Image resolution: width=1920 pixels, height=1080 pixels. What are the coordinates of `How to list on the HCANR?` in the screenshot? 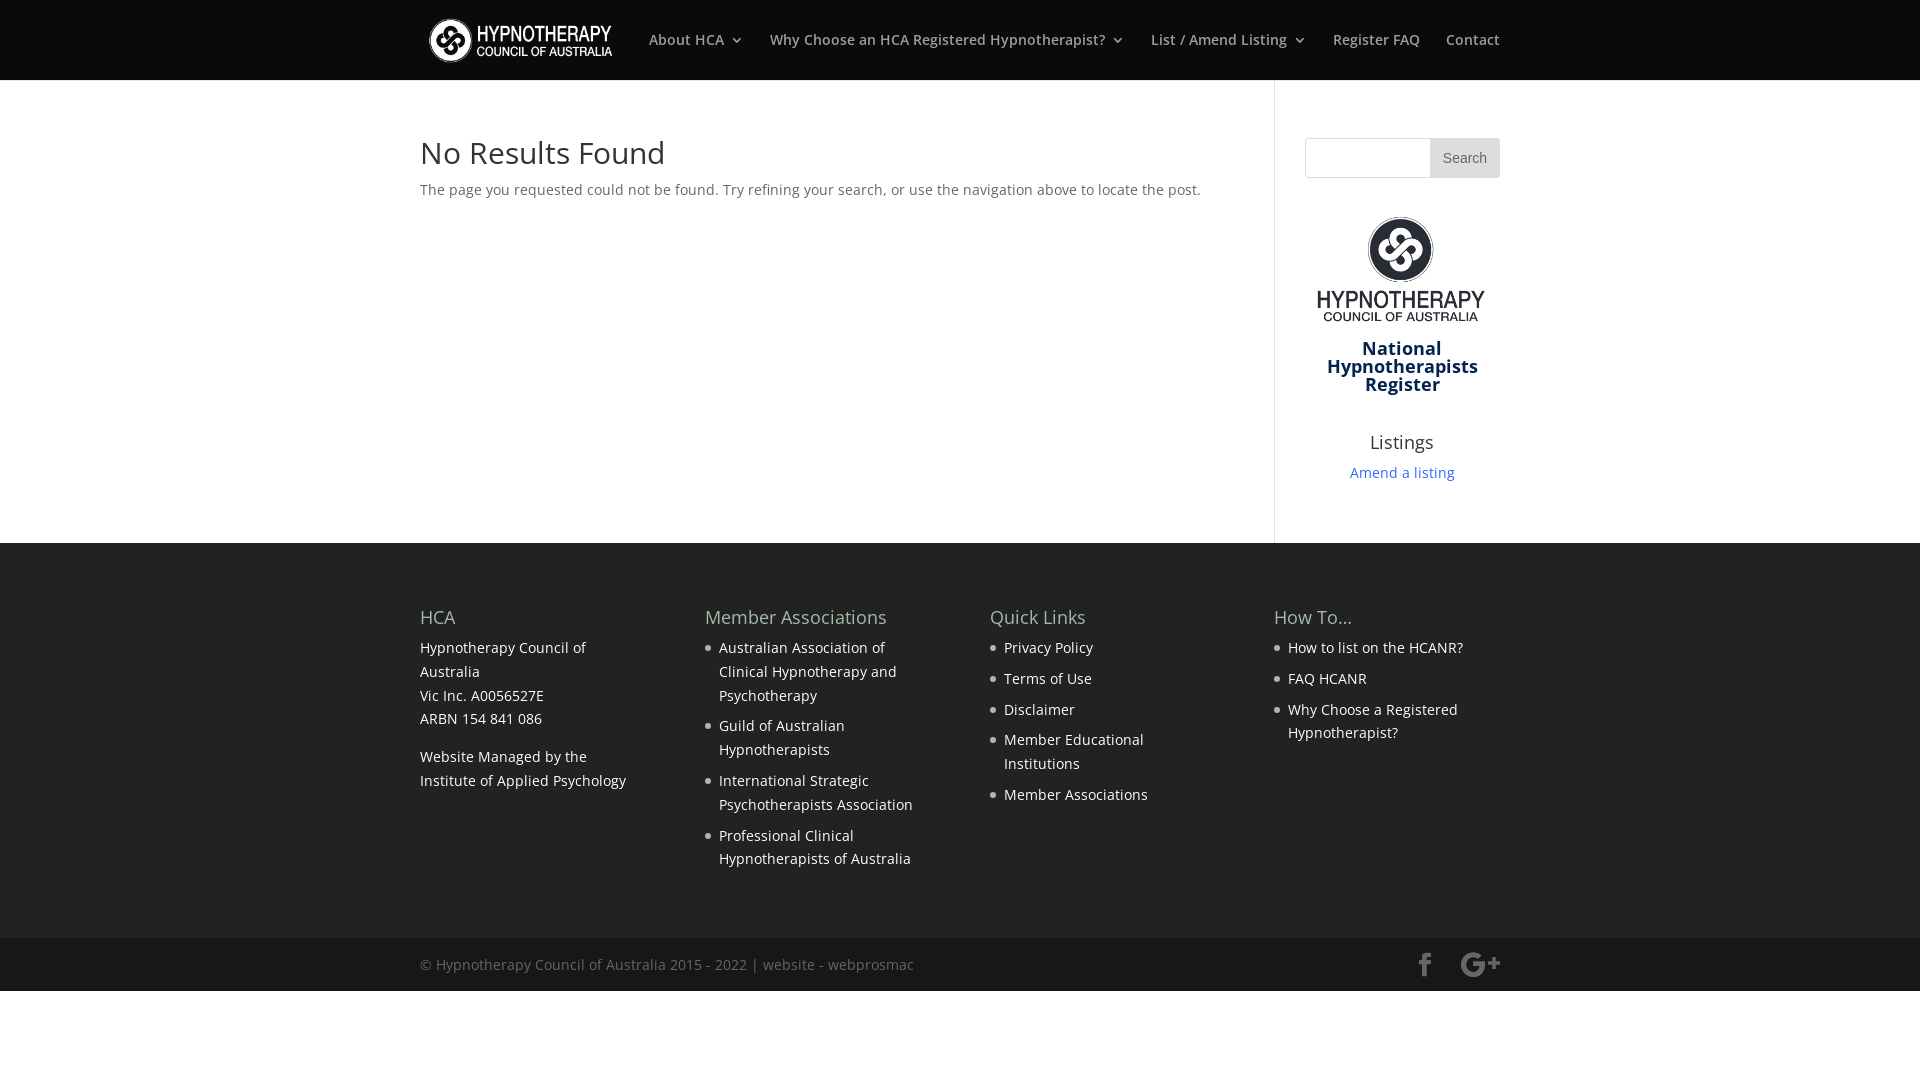 It's located at (1376, 648).